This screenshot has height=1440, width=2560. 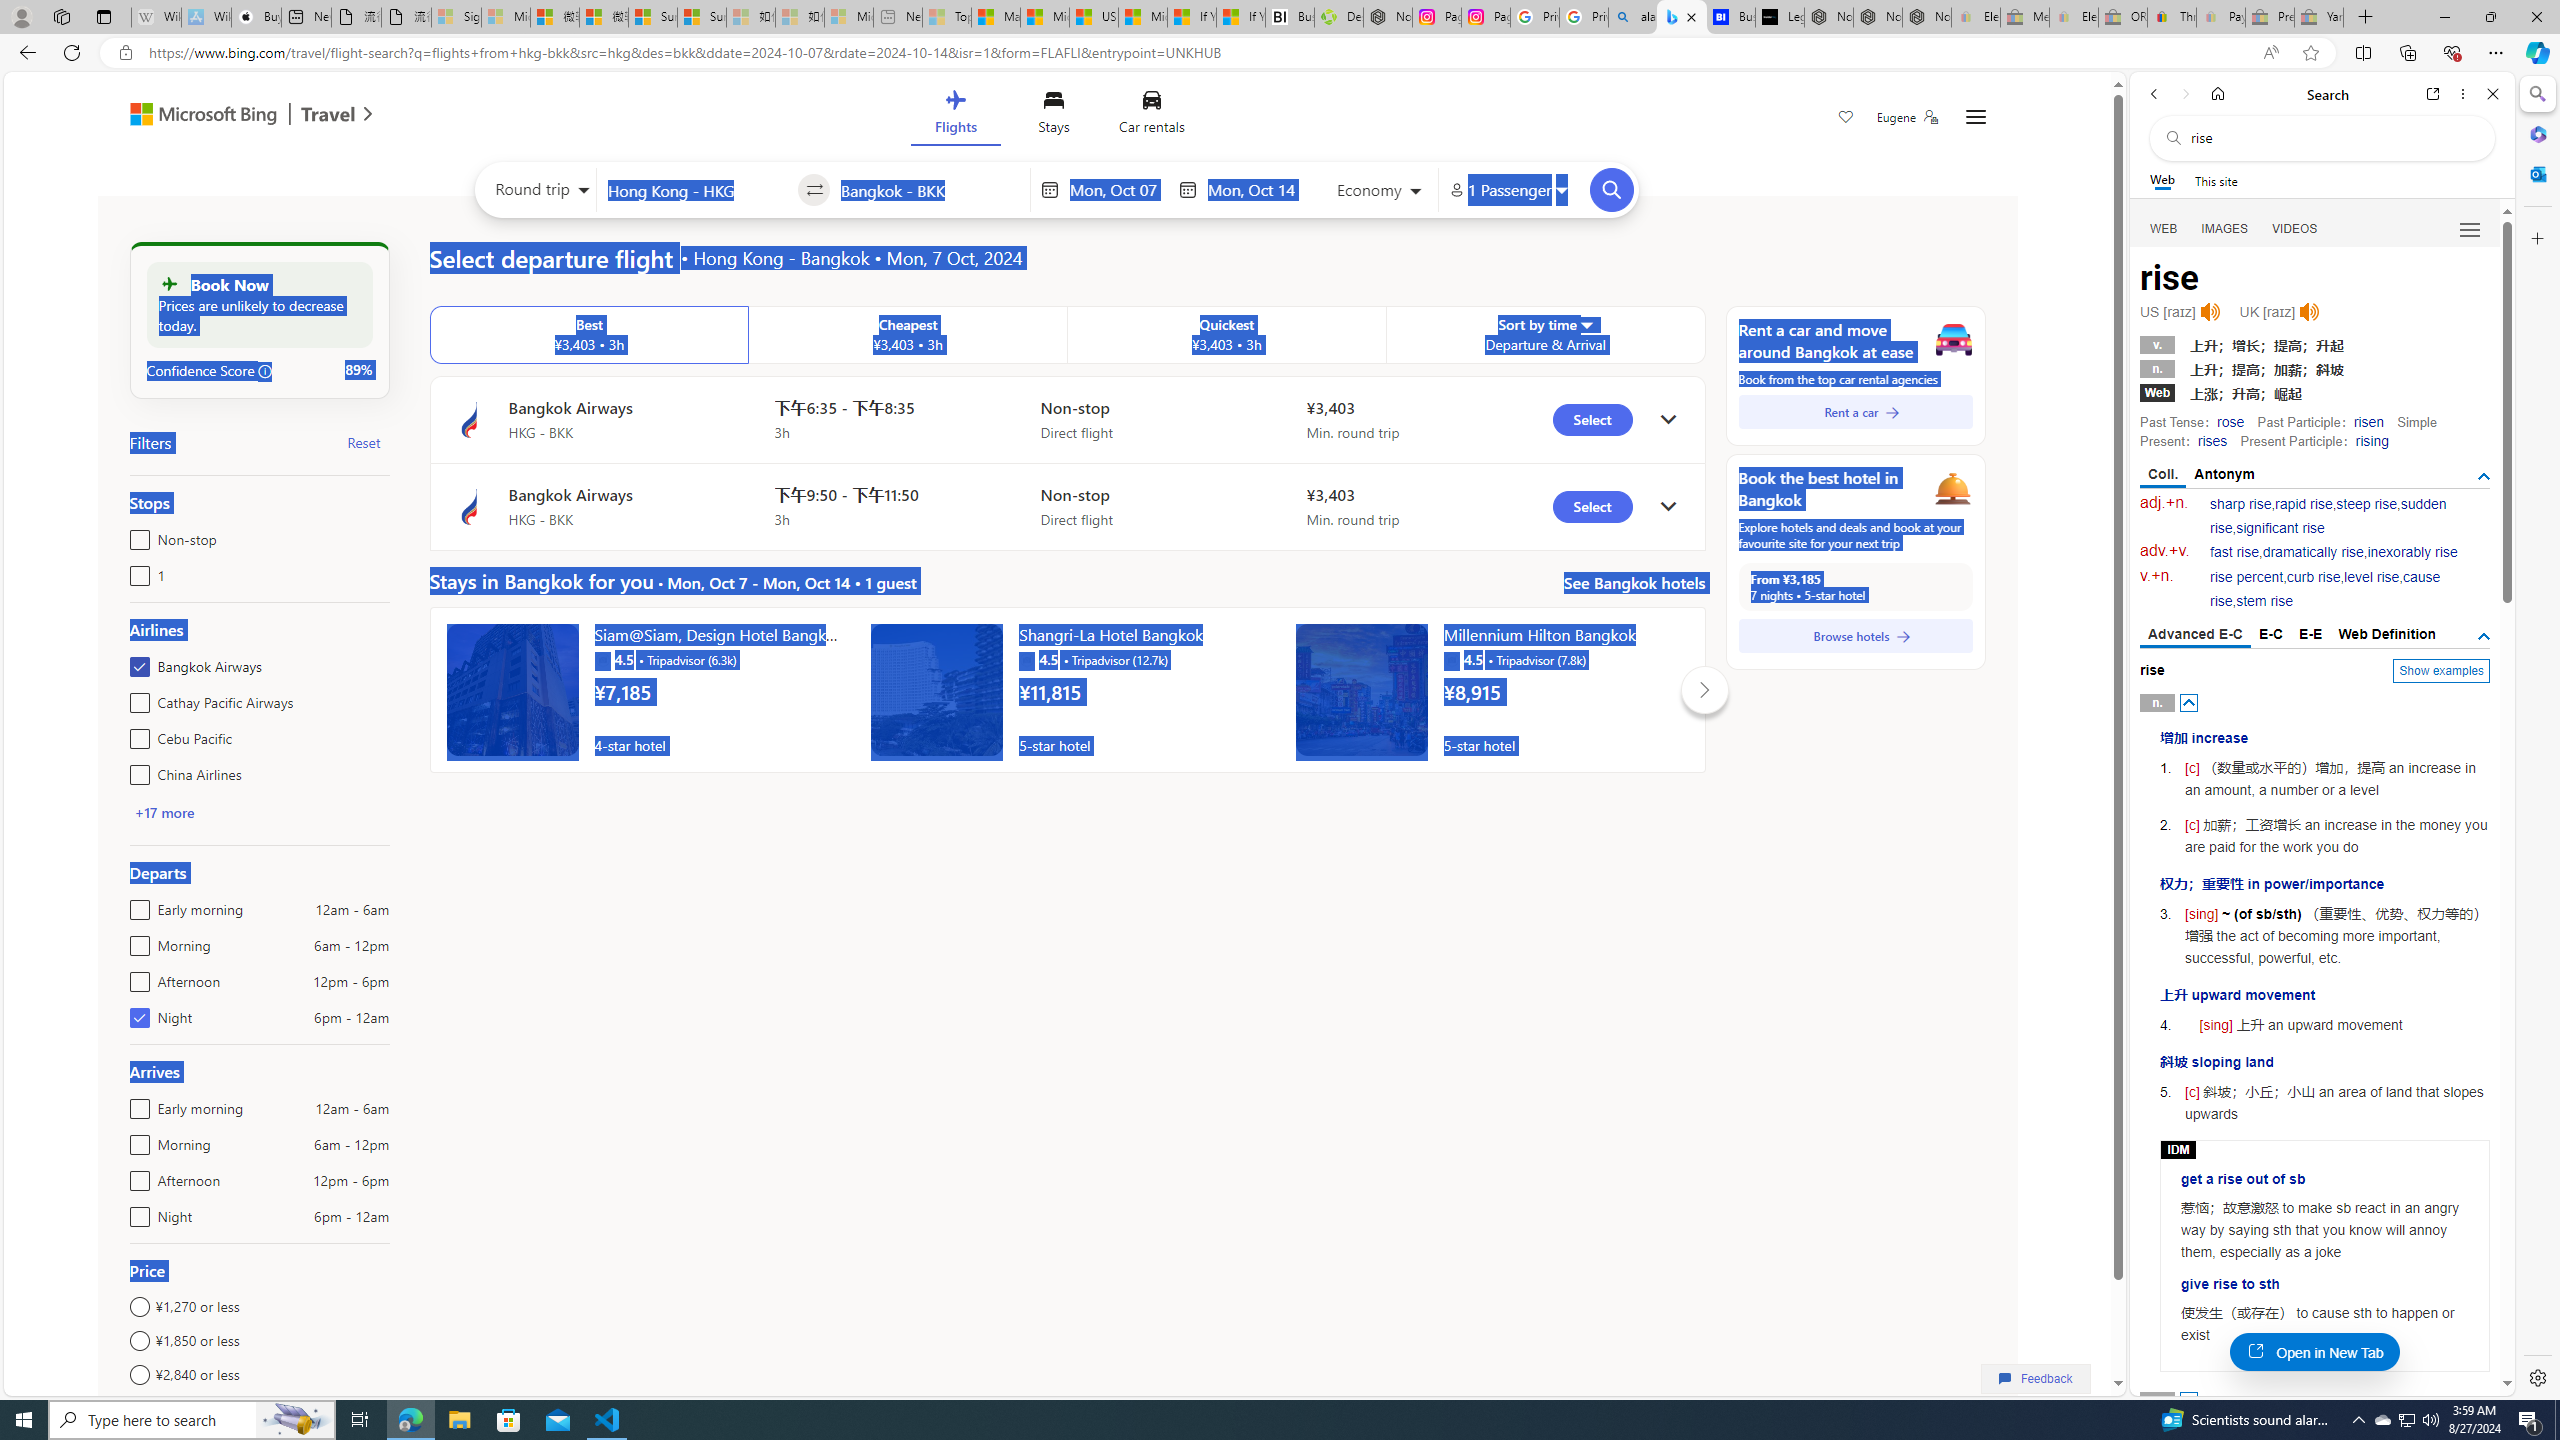 I want to click on China Airlines, so click(x=136, y=770).